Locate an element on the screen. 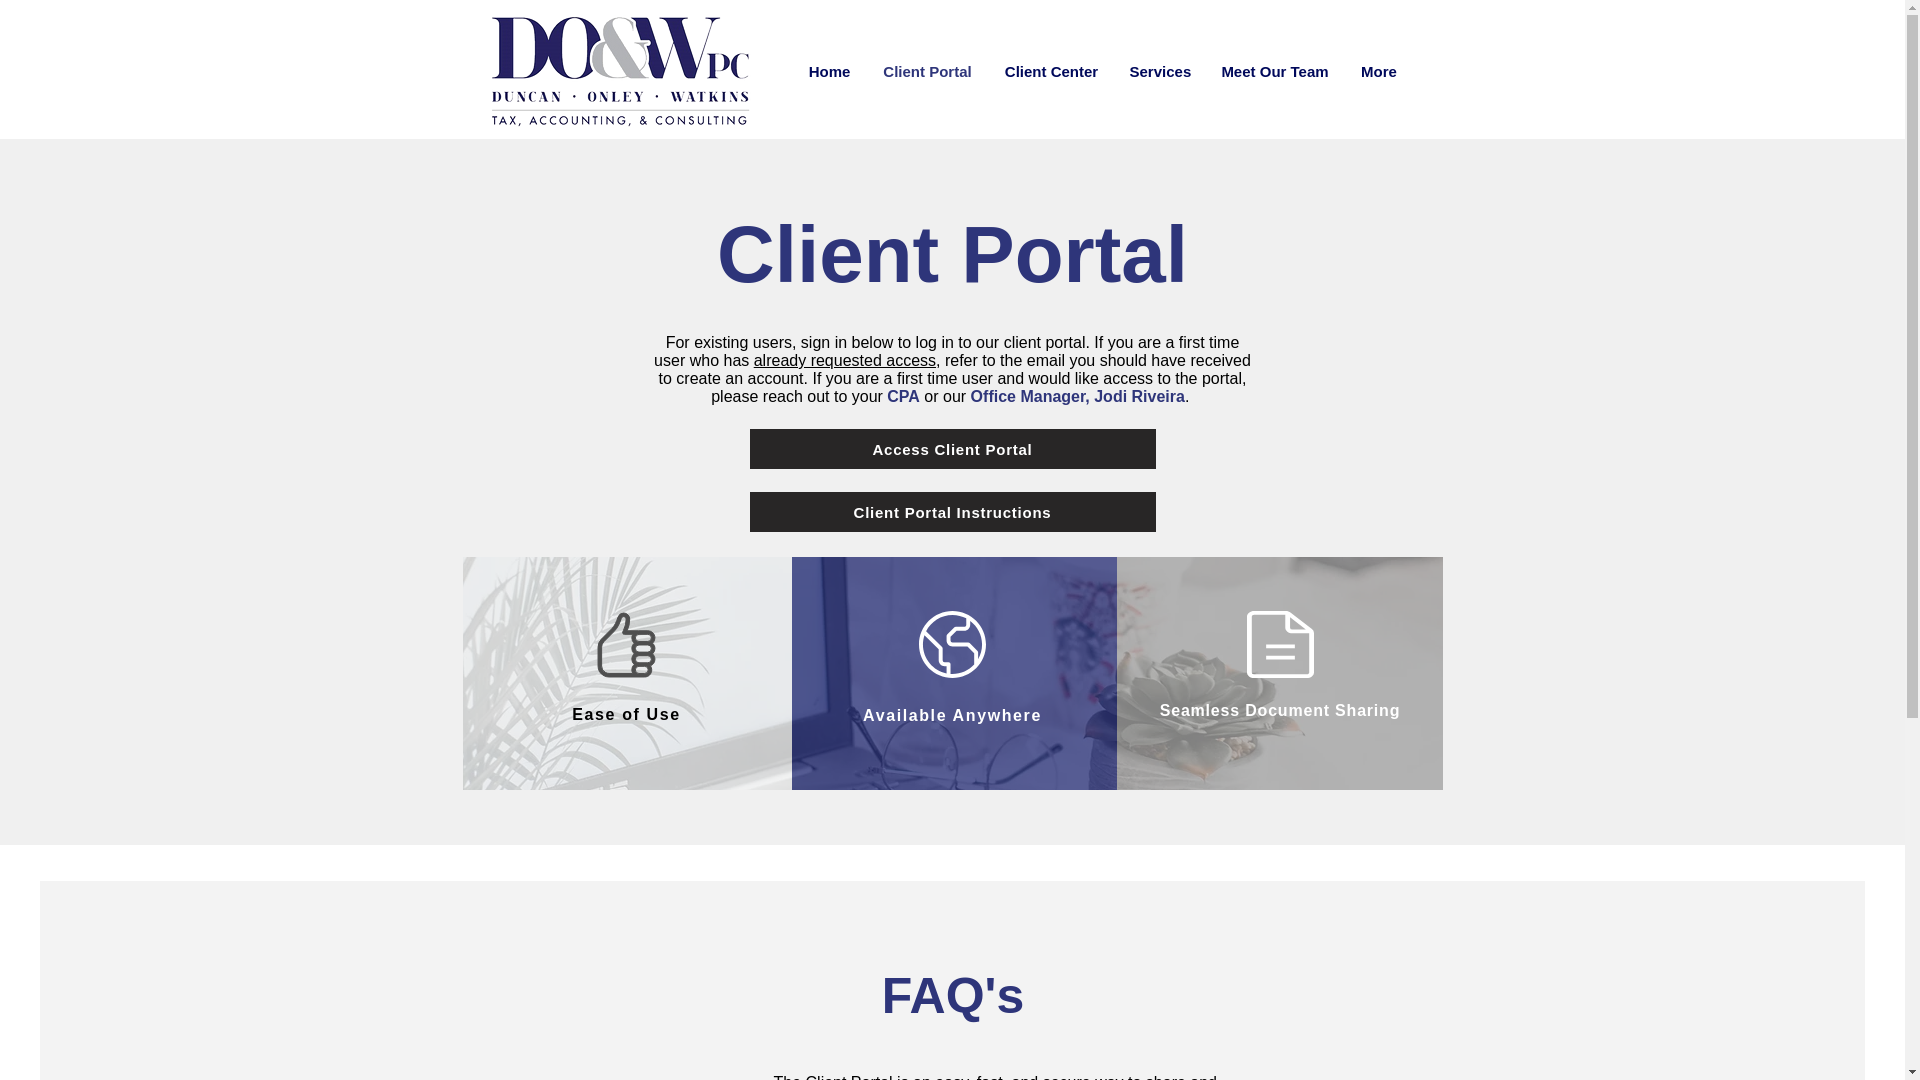 The height and width of the screenshot is (1080, 1920). Home is located at coordinates (828, 72).